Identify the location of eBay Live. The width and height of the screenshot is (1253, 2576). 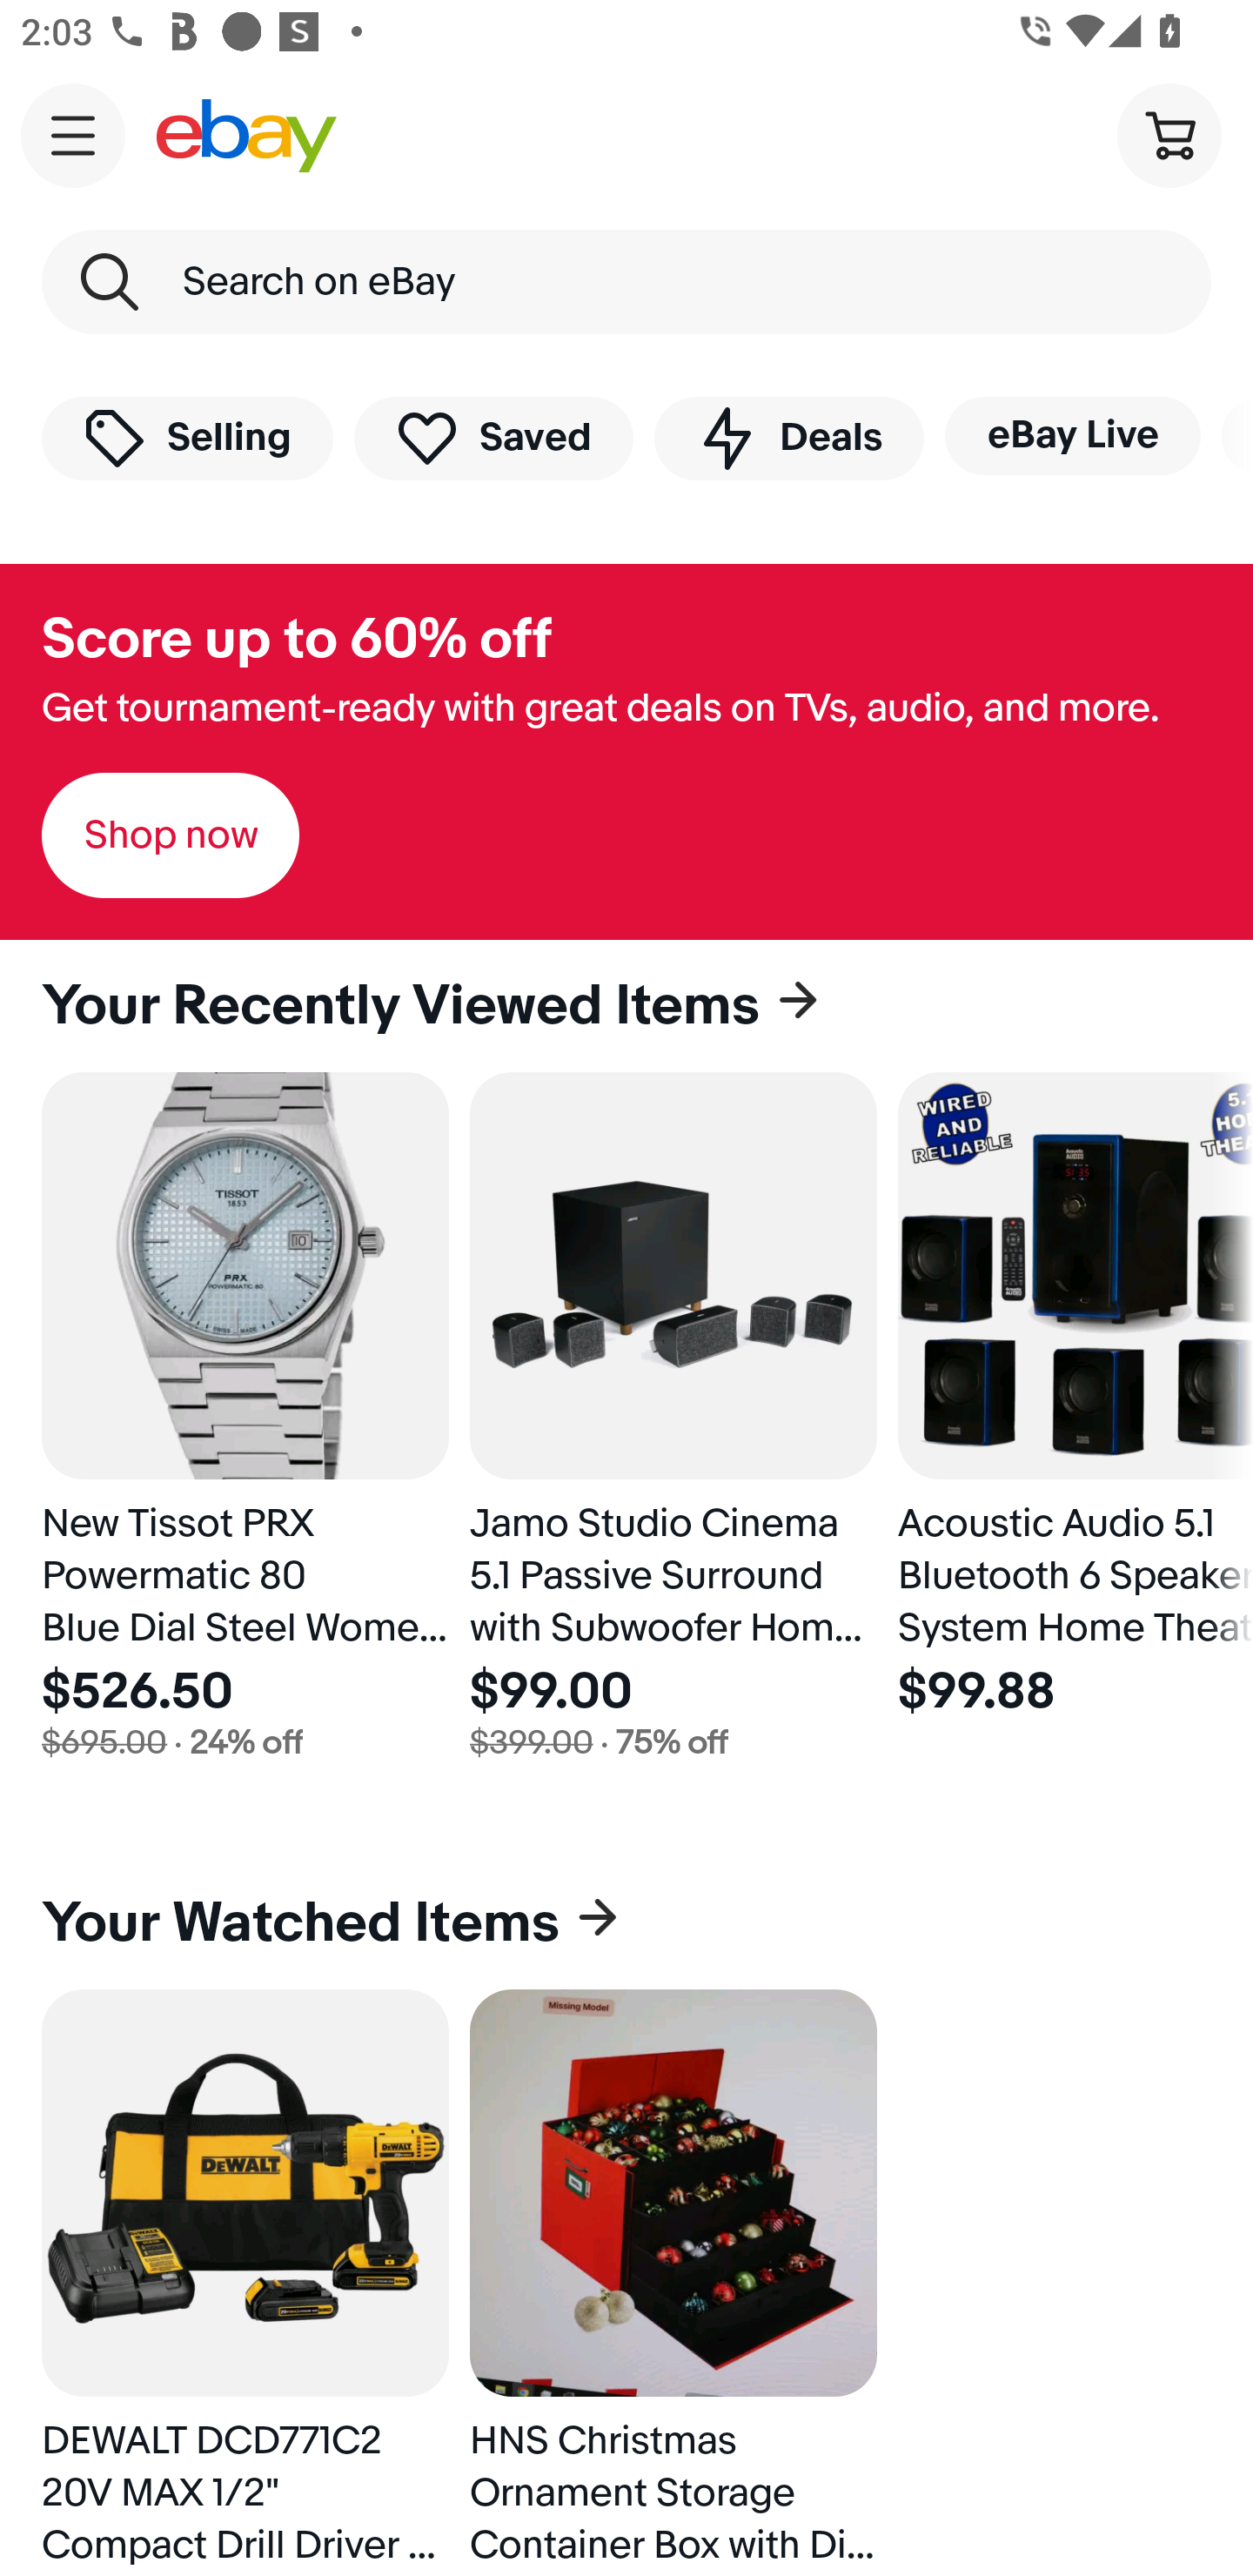
(1072, 435).